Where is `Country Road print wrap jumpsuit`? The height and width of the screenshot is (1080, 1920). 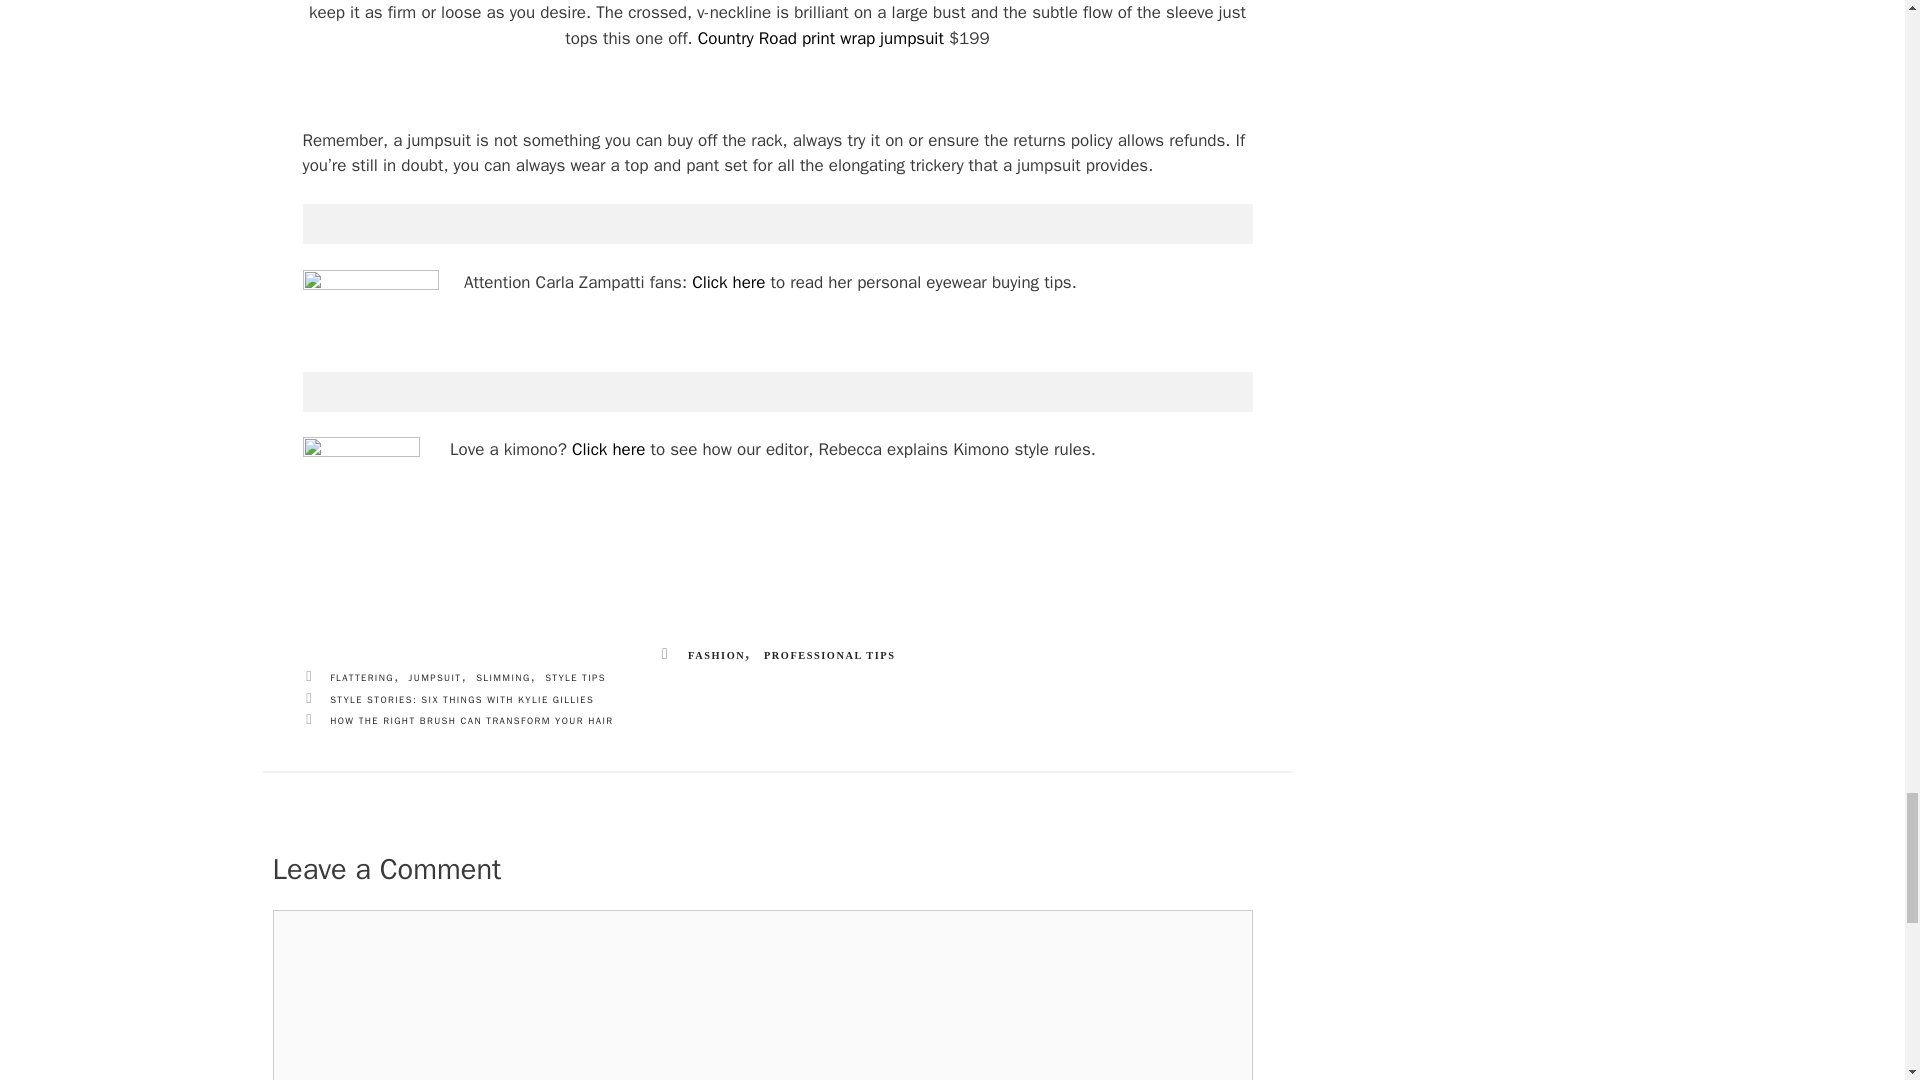 Country Road print wrap jumpsuit is located at coordinates (821, 38).